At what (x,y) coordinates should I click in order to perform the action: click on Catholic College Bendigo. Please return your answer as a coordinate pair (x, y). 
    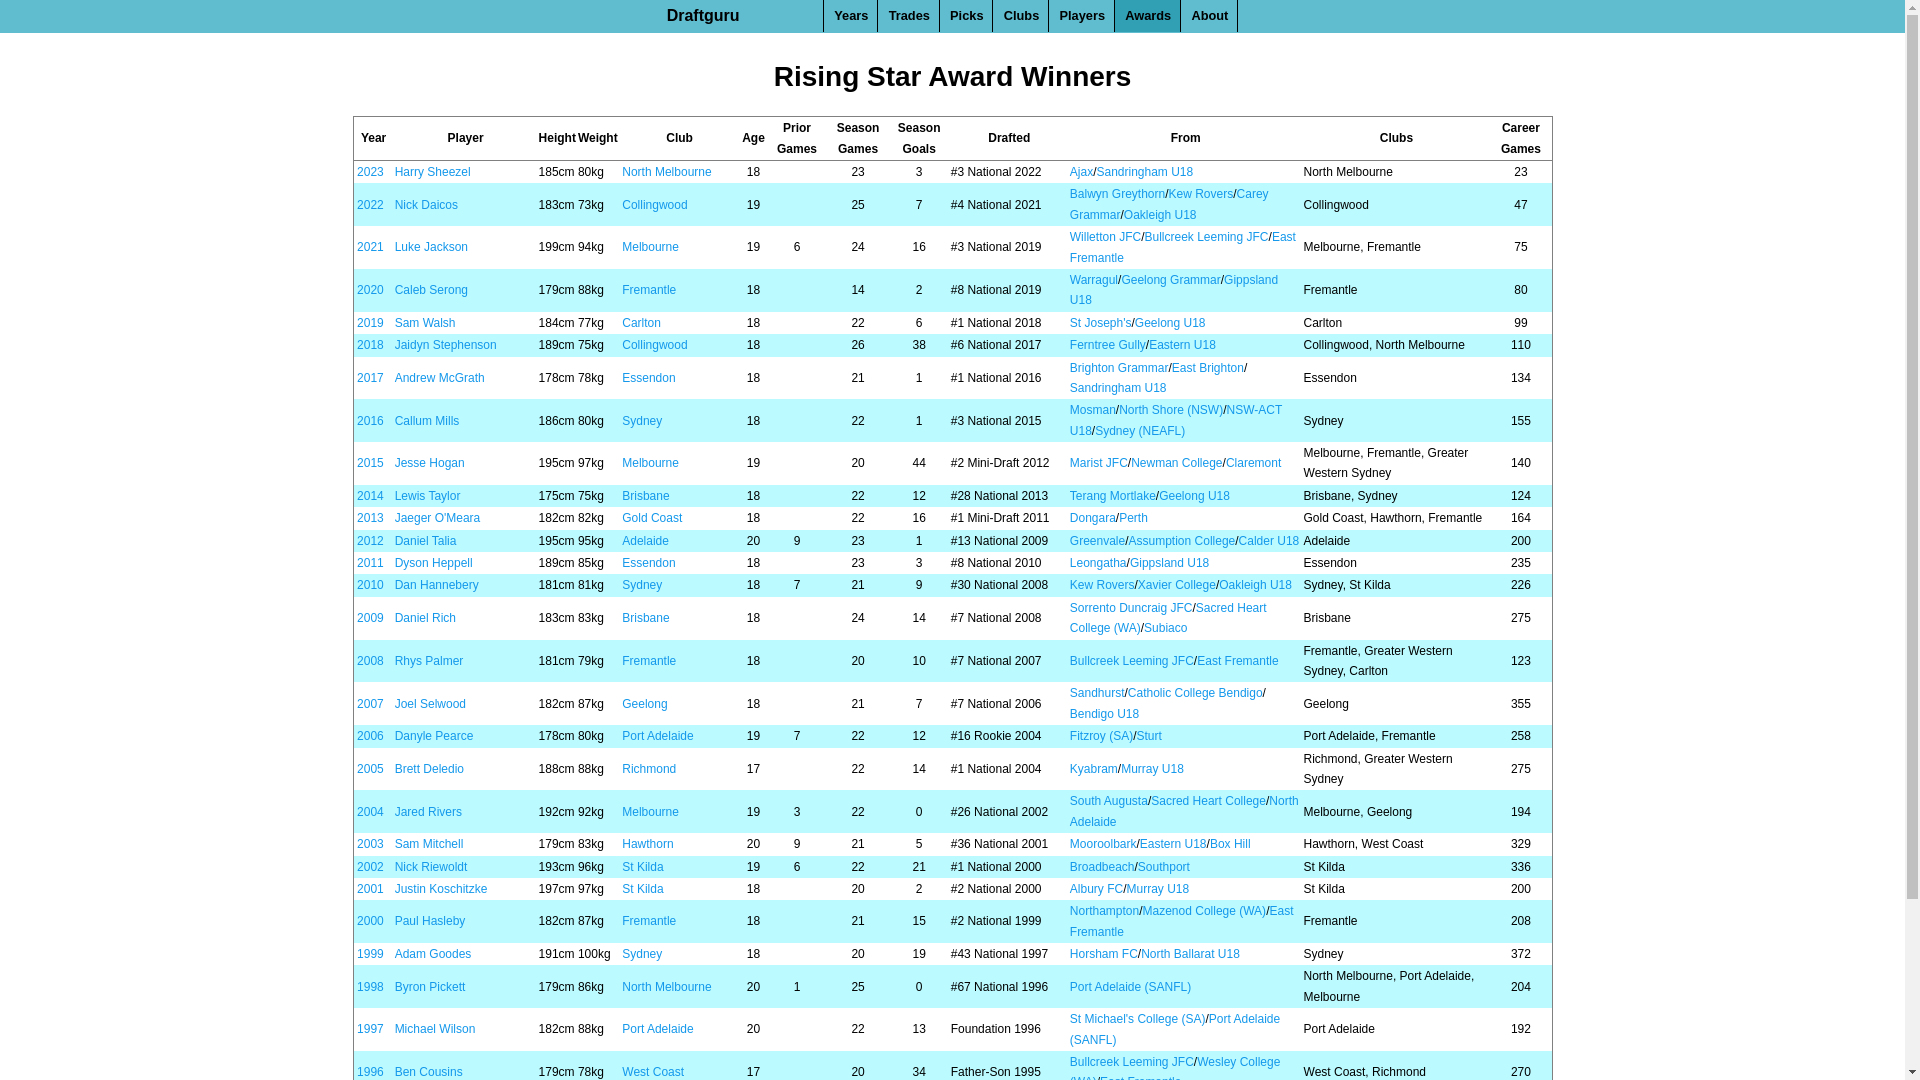
    Looking at the image, I should click on (1196, 693).